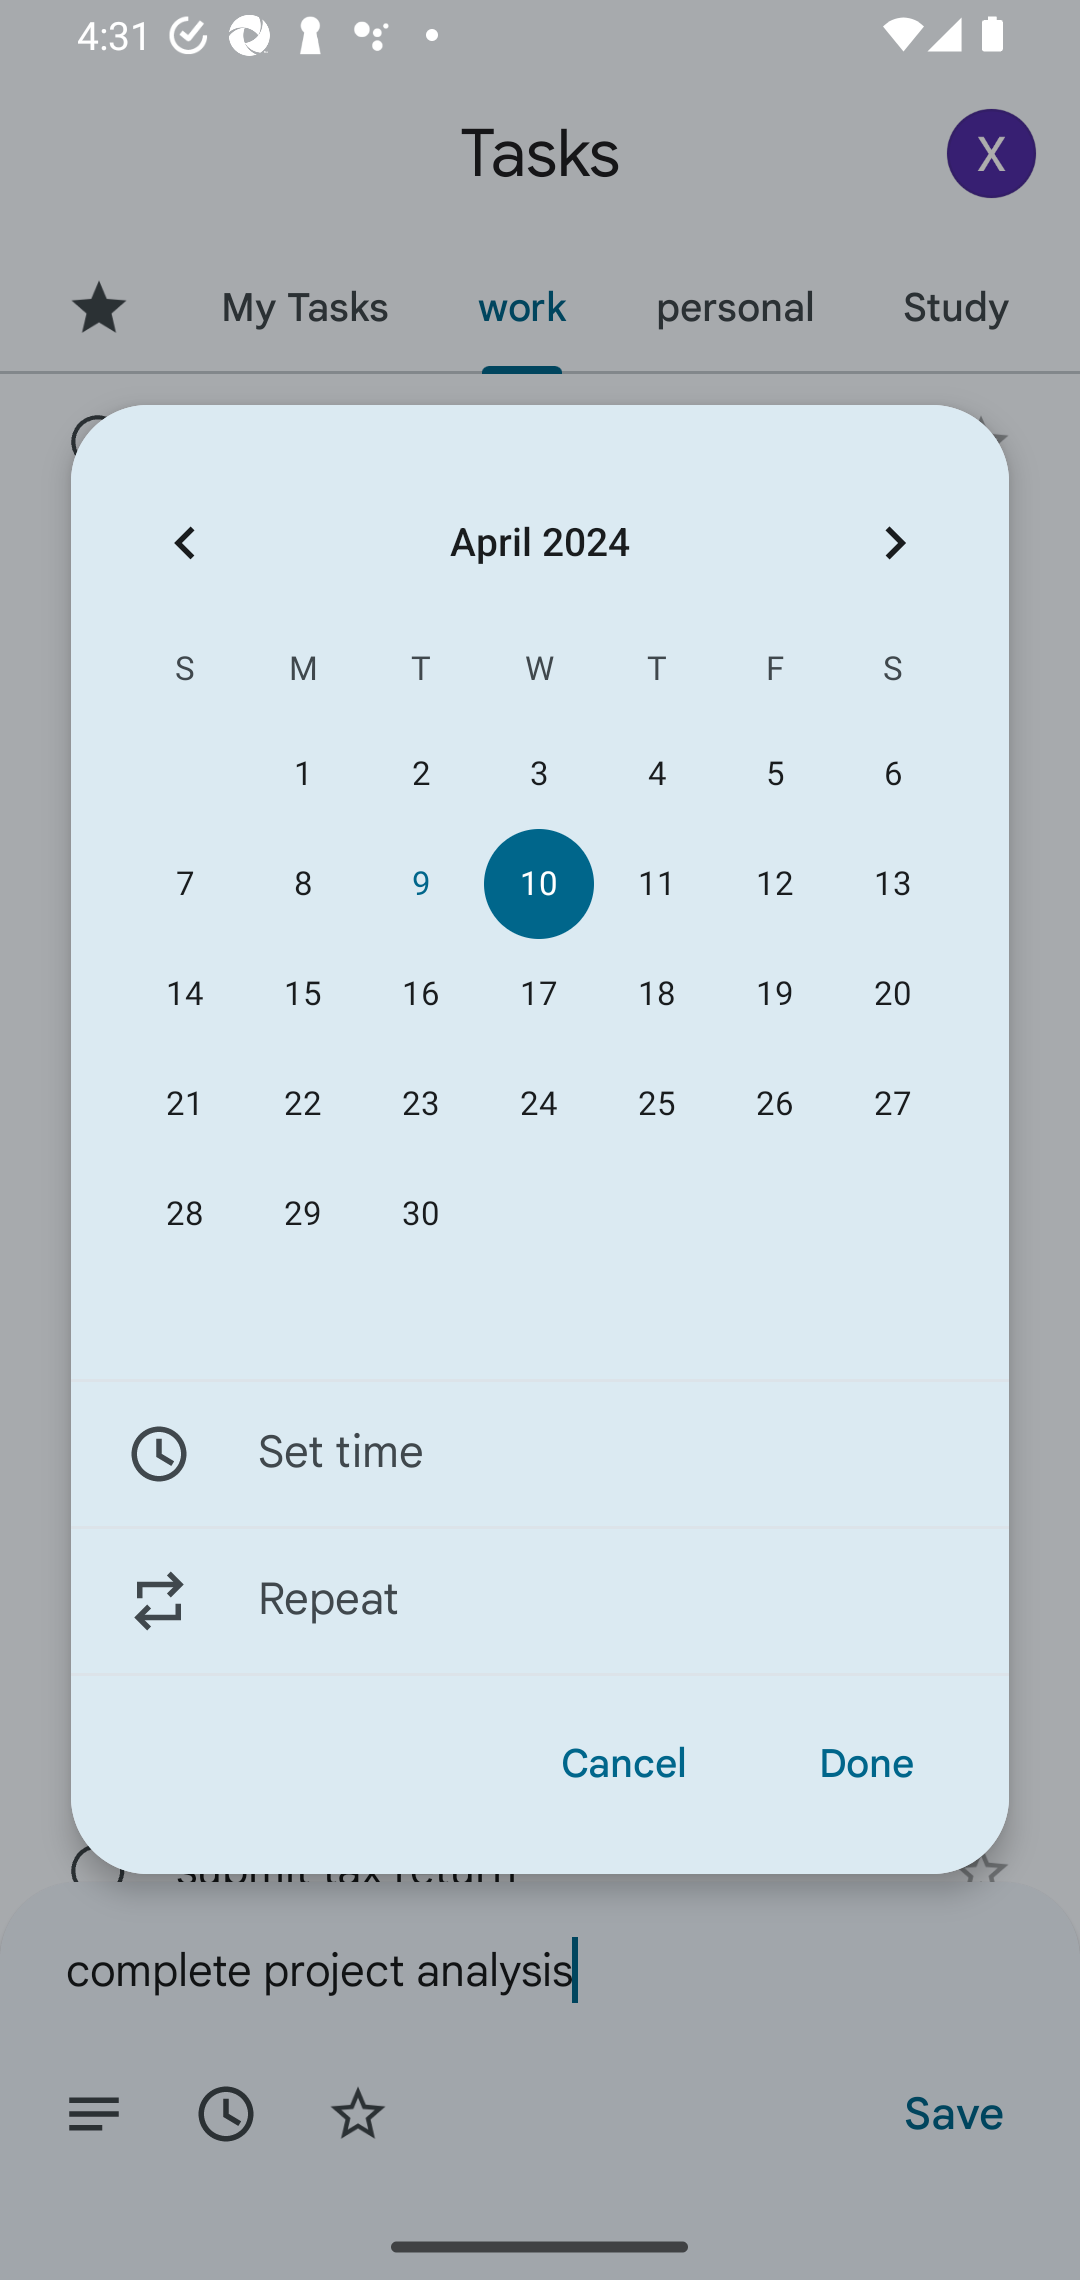 This screenshot has height=2280, width=1080. Describe the element at coordinates (657, 994) in the screenshot. I see `18 18 April 2024` at that location.